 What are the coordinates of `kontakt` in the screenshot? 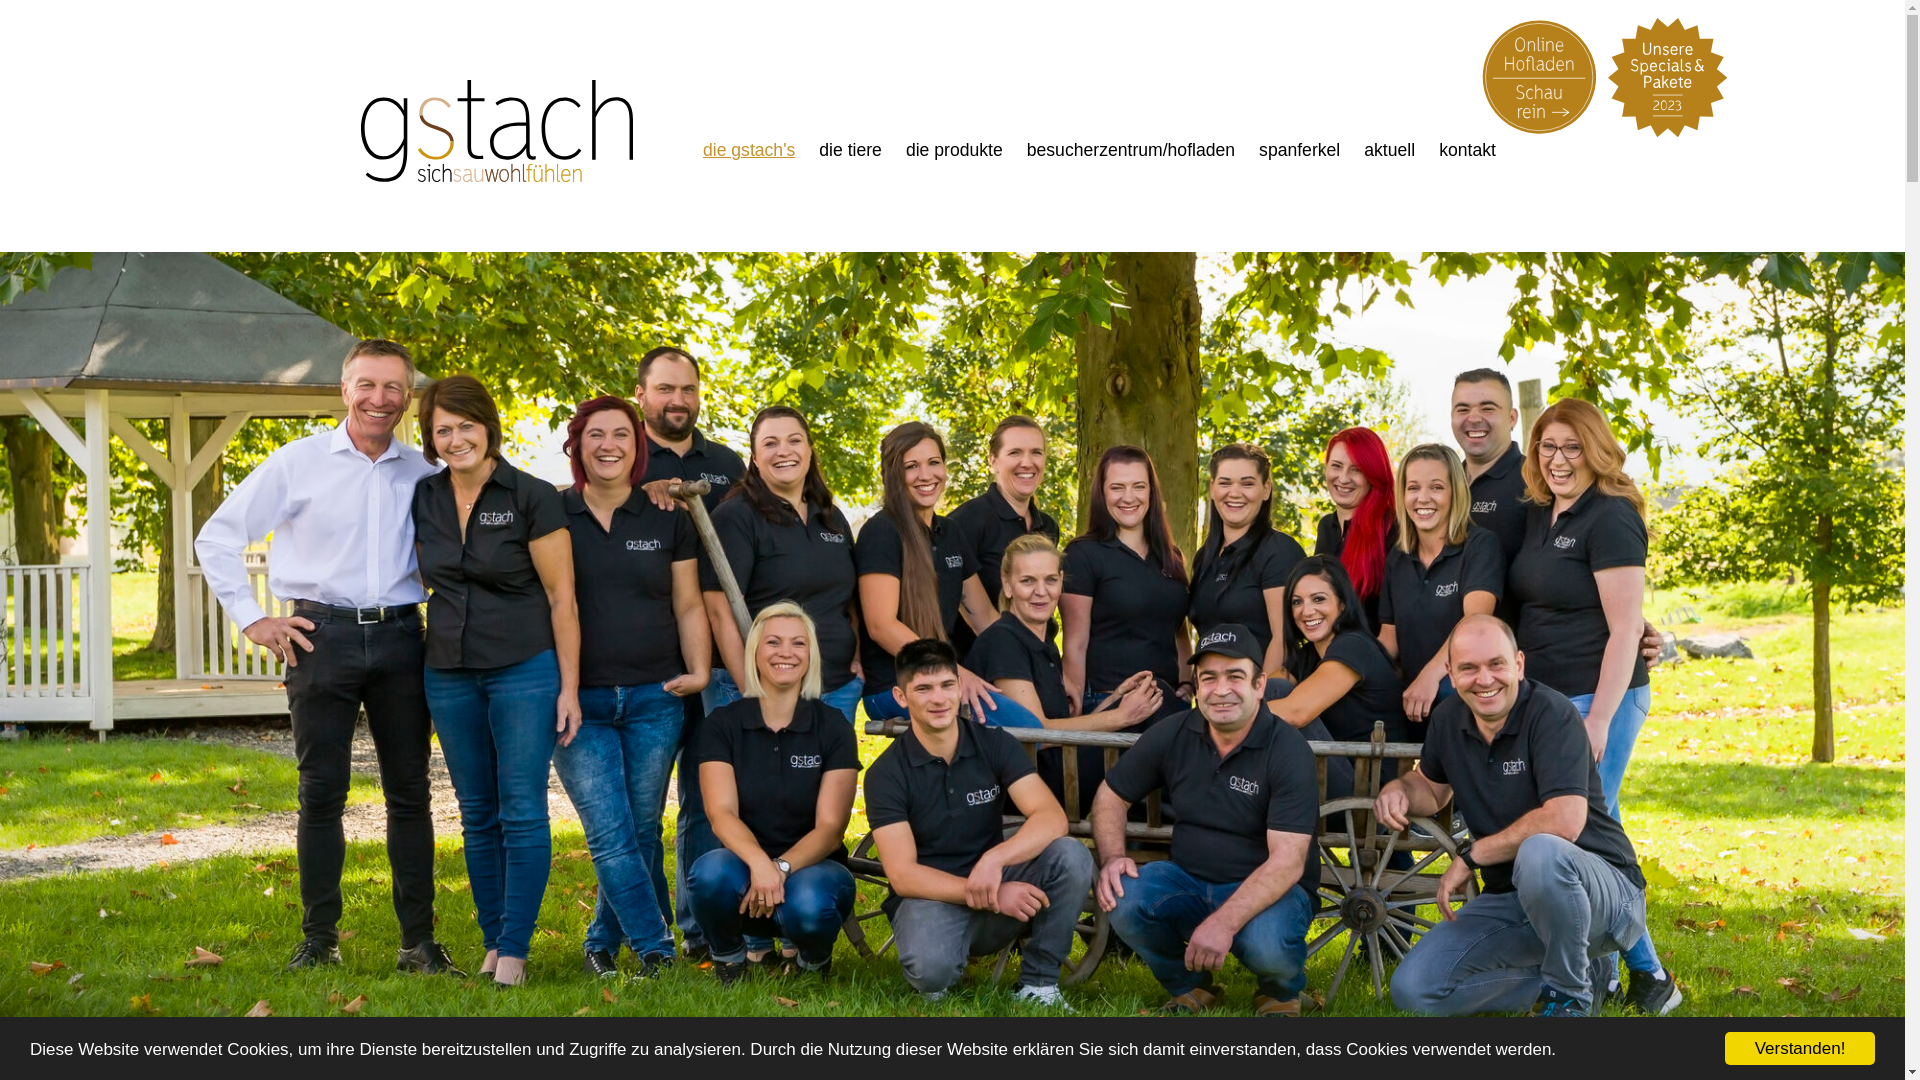 It's located at (1468, 150).